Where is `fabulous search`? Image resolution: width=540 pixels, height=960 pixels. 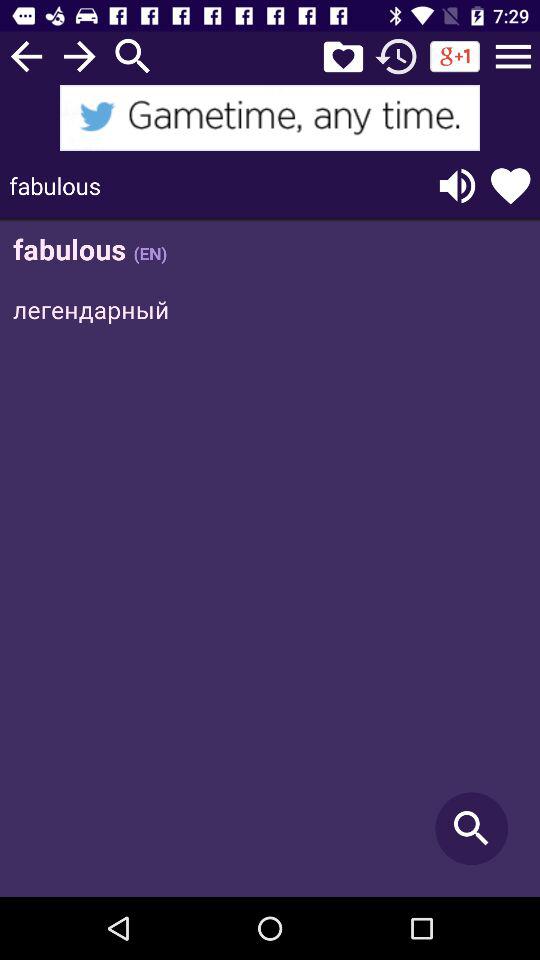 fabulous search is located at coordinates (270, 560).